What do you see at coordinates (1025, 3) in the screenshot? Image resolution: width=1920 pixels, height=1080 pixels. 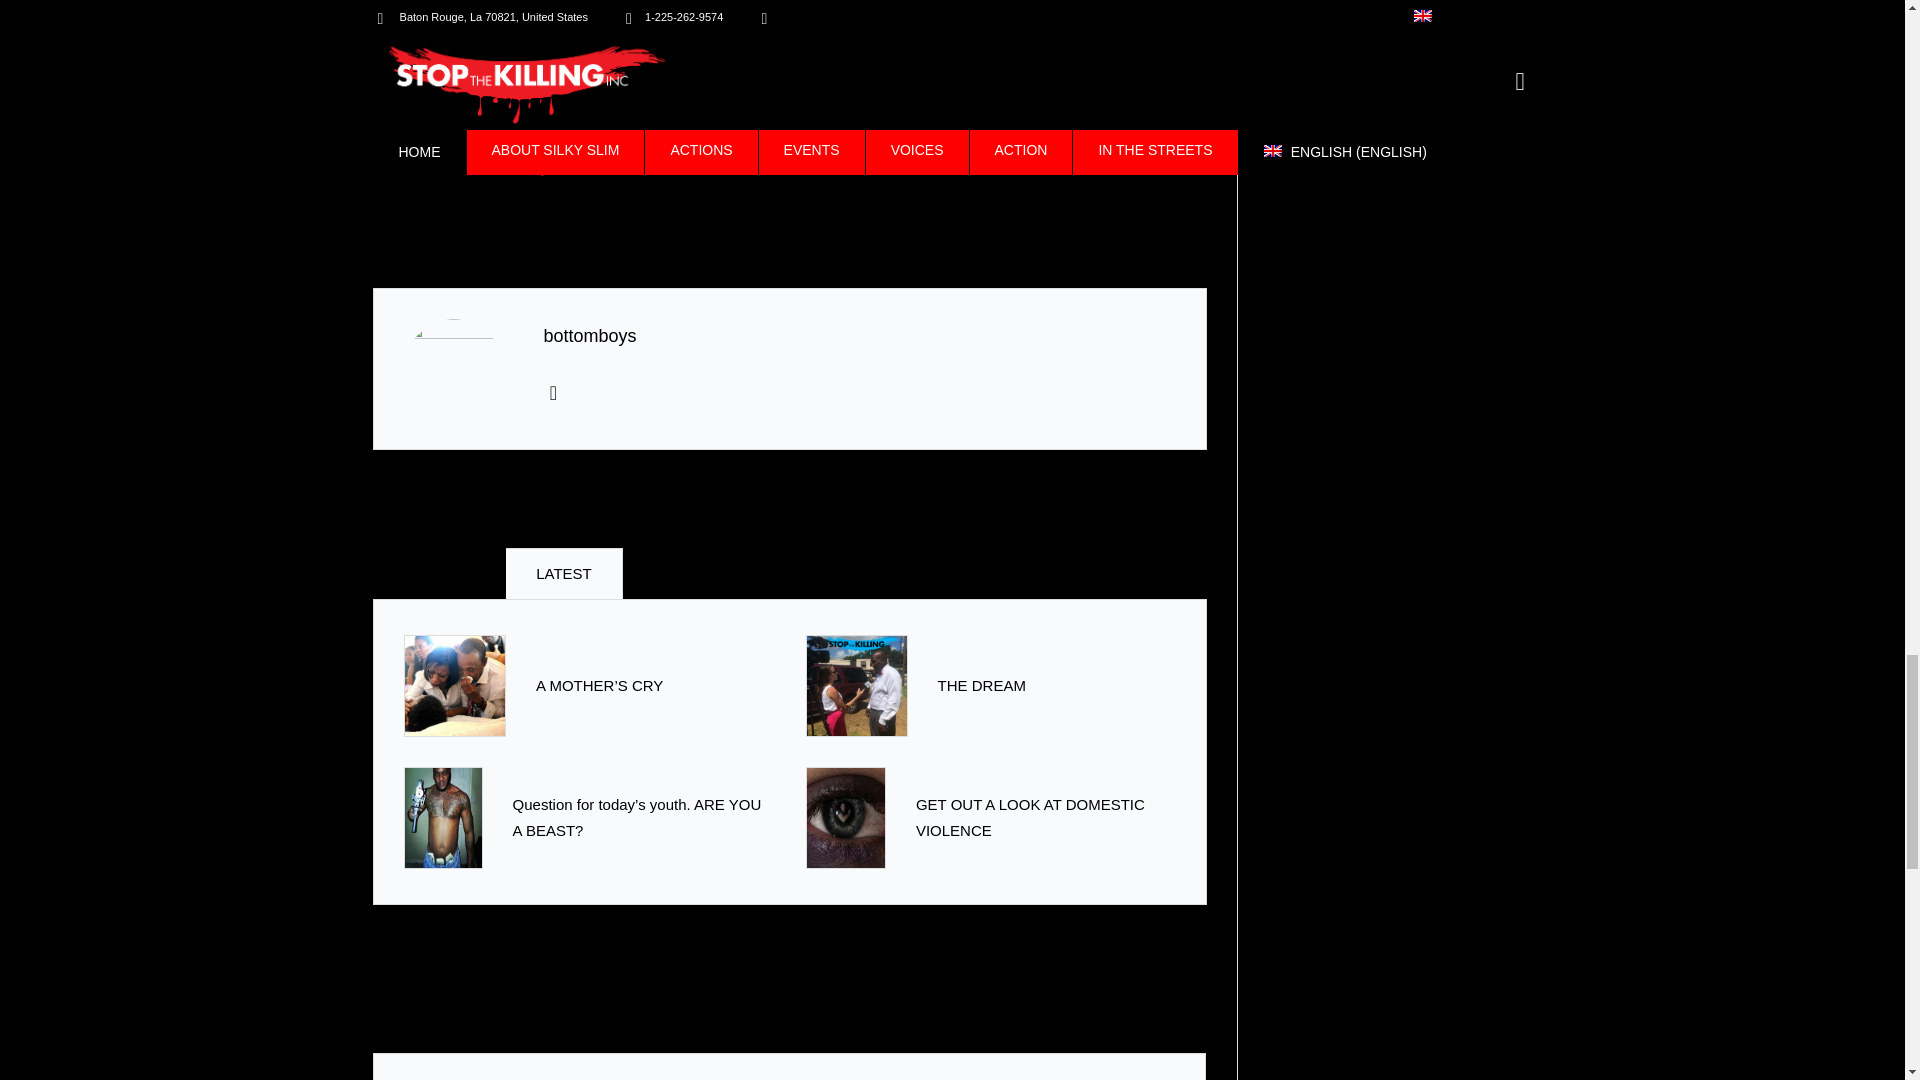 I see `GET OUT A LOOK AT DOMESTIC VIOLENCE` at bounding box center [1025, 3].